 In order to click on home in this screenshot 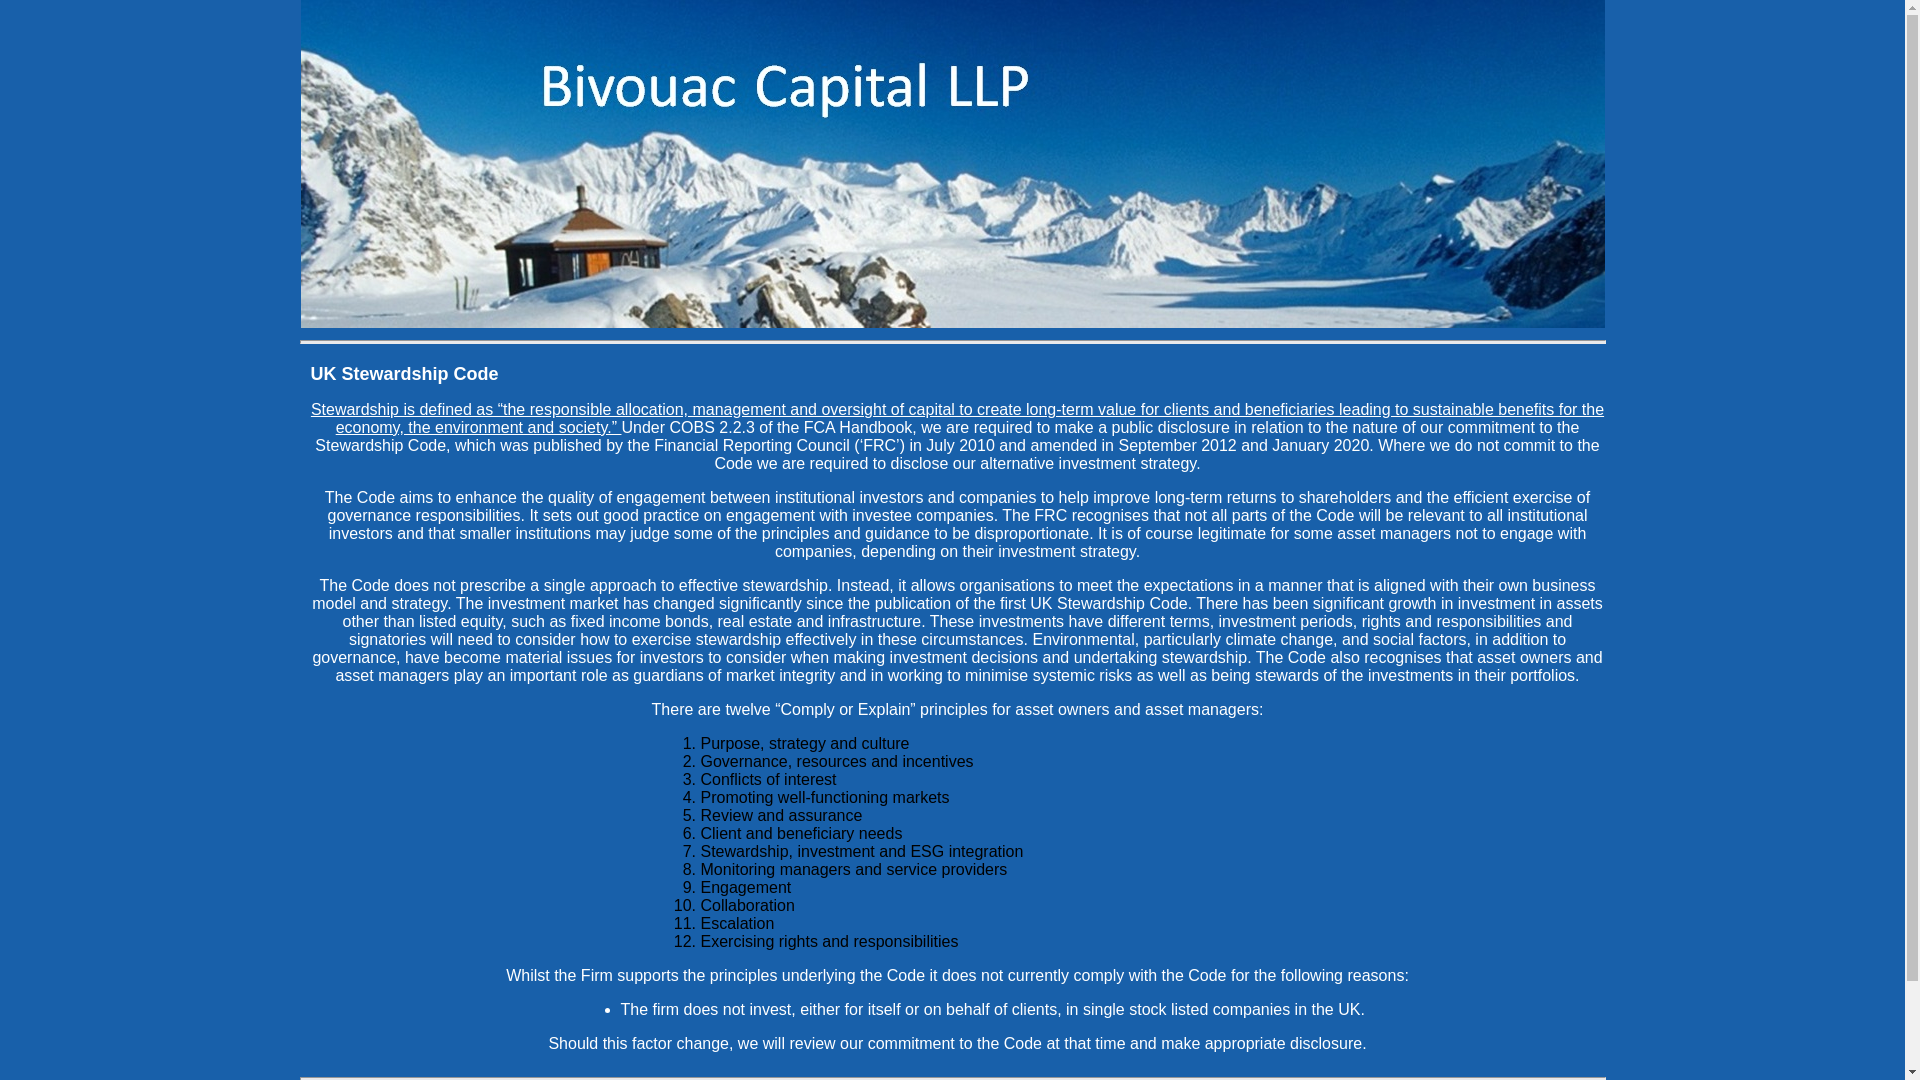, I will do `click(951, 322)`.